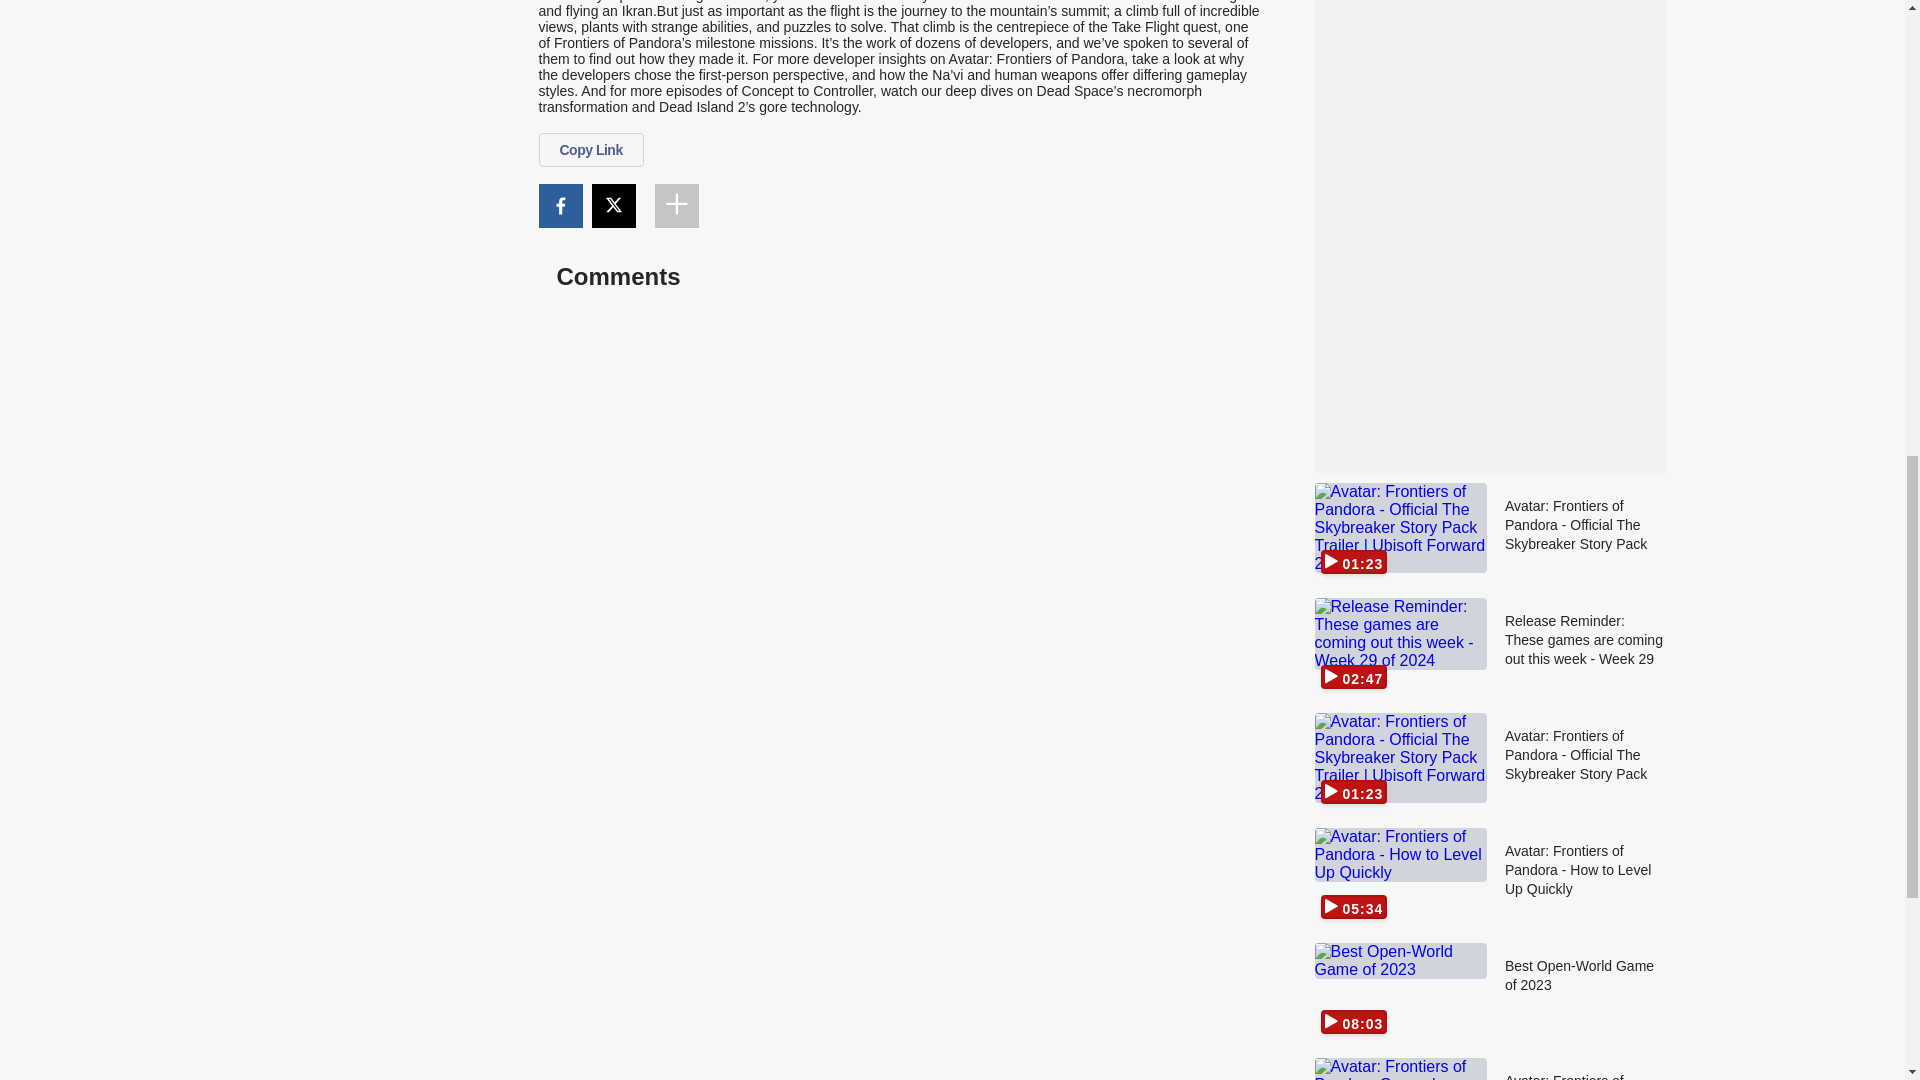 This screenshot has height=1080, width=1920. Describe the element at coordinates (590, 150) in the screenshot. I see `Copy Link` at that location.